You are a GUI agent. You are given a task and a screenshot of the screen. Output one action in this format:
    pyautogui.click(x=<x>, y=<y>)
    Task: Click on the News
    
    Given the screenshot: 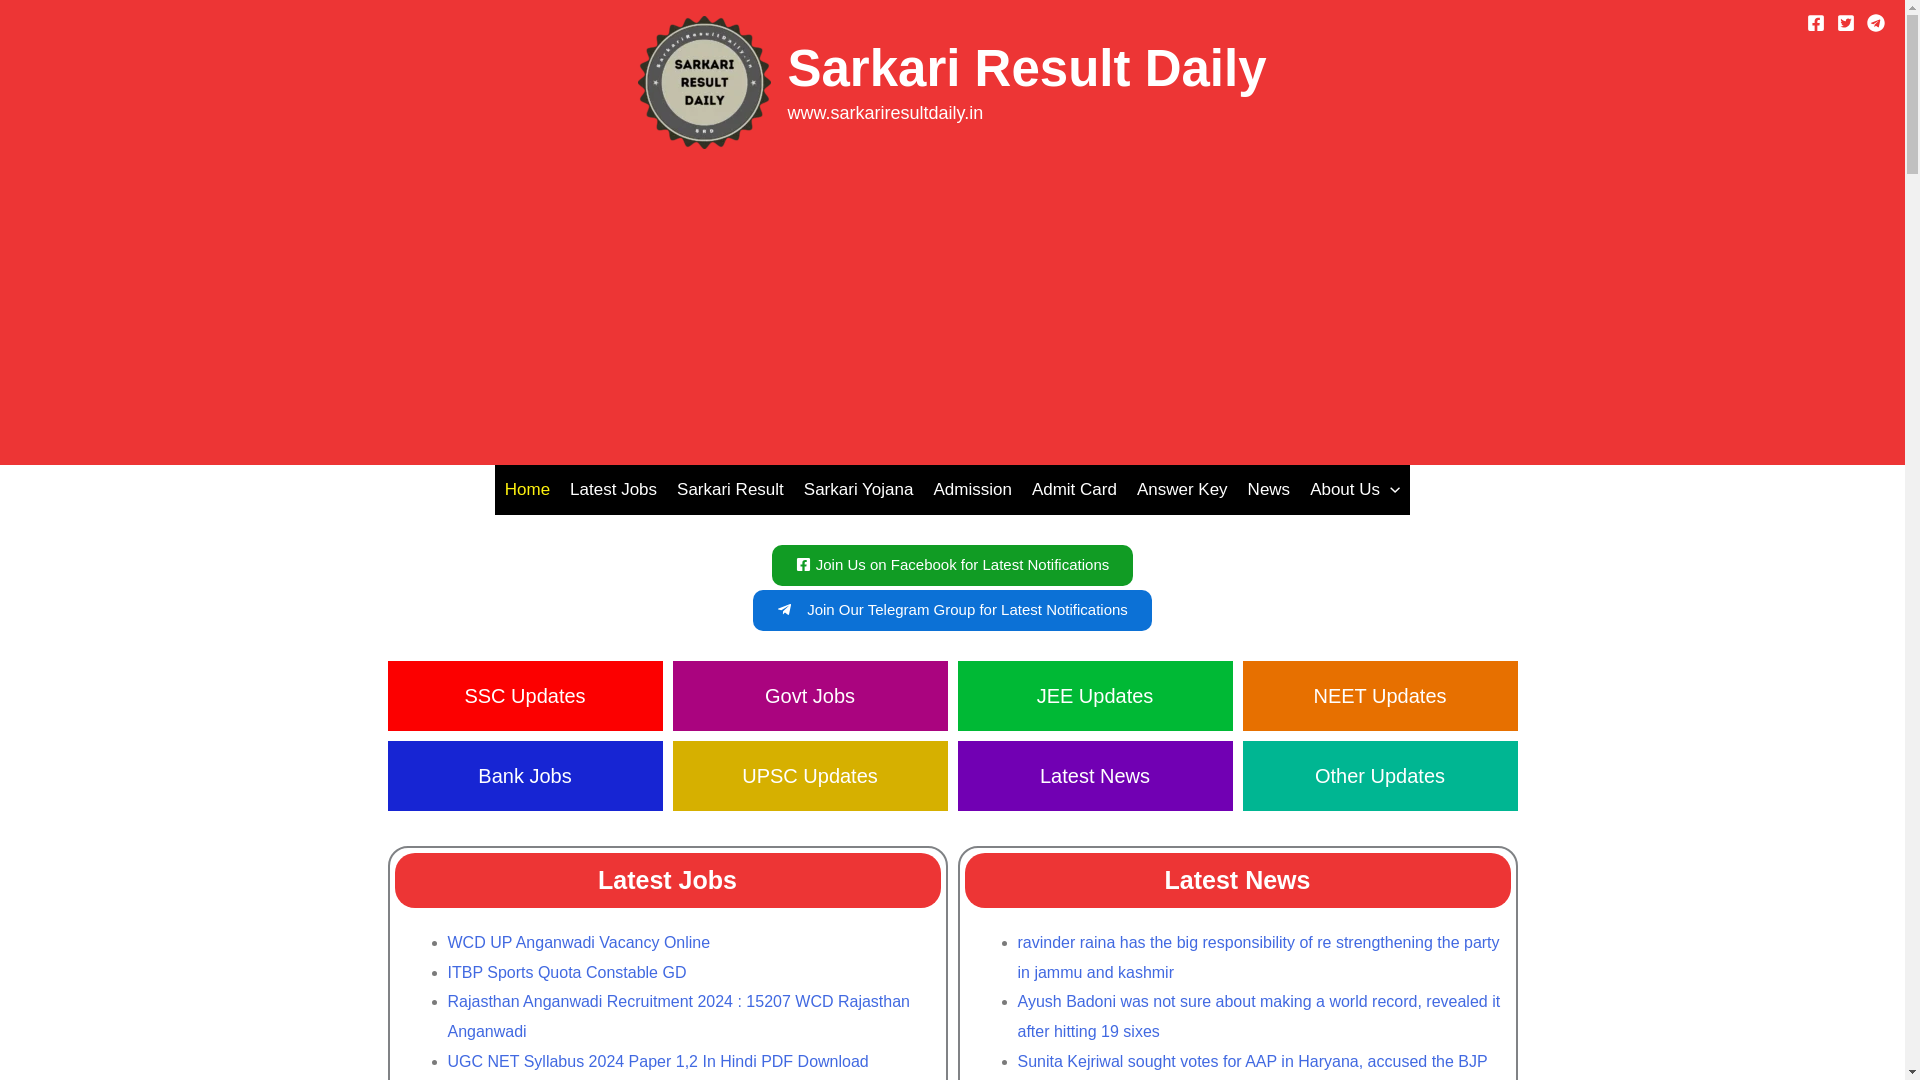 What is the action you would take?
    pyautogui.click(x=1270, y=490)
    